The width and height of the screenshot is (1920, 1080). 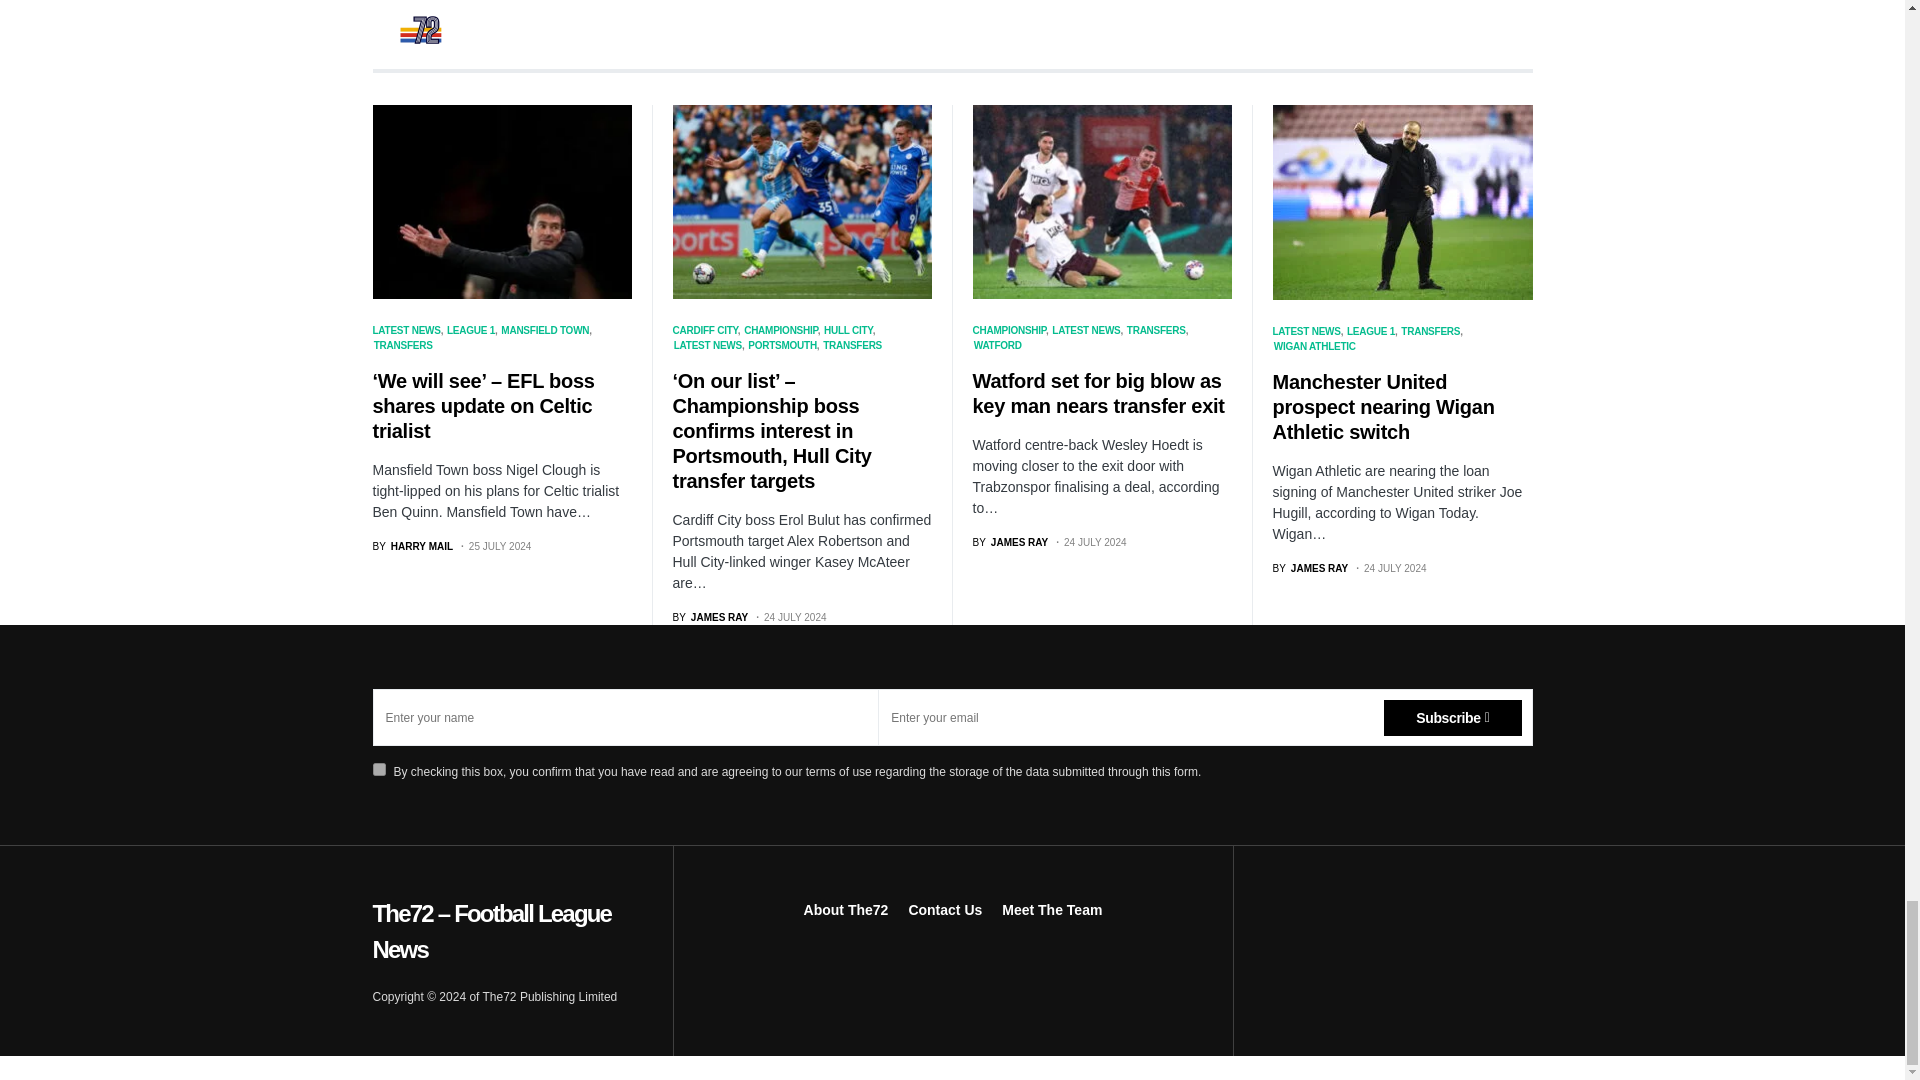 What do you see at coordinates (710, 618) in the screenshot?
I see `View all posts by James Ray` at bounding box center [710, 618].